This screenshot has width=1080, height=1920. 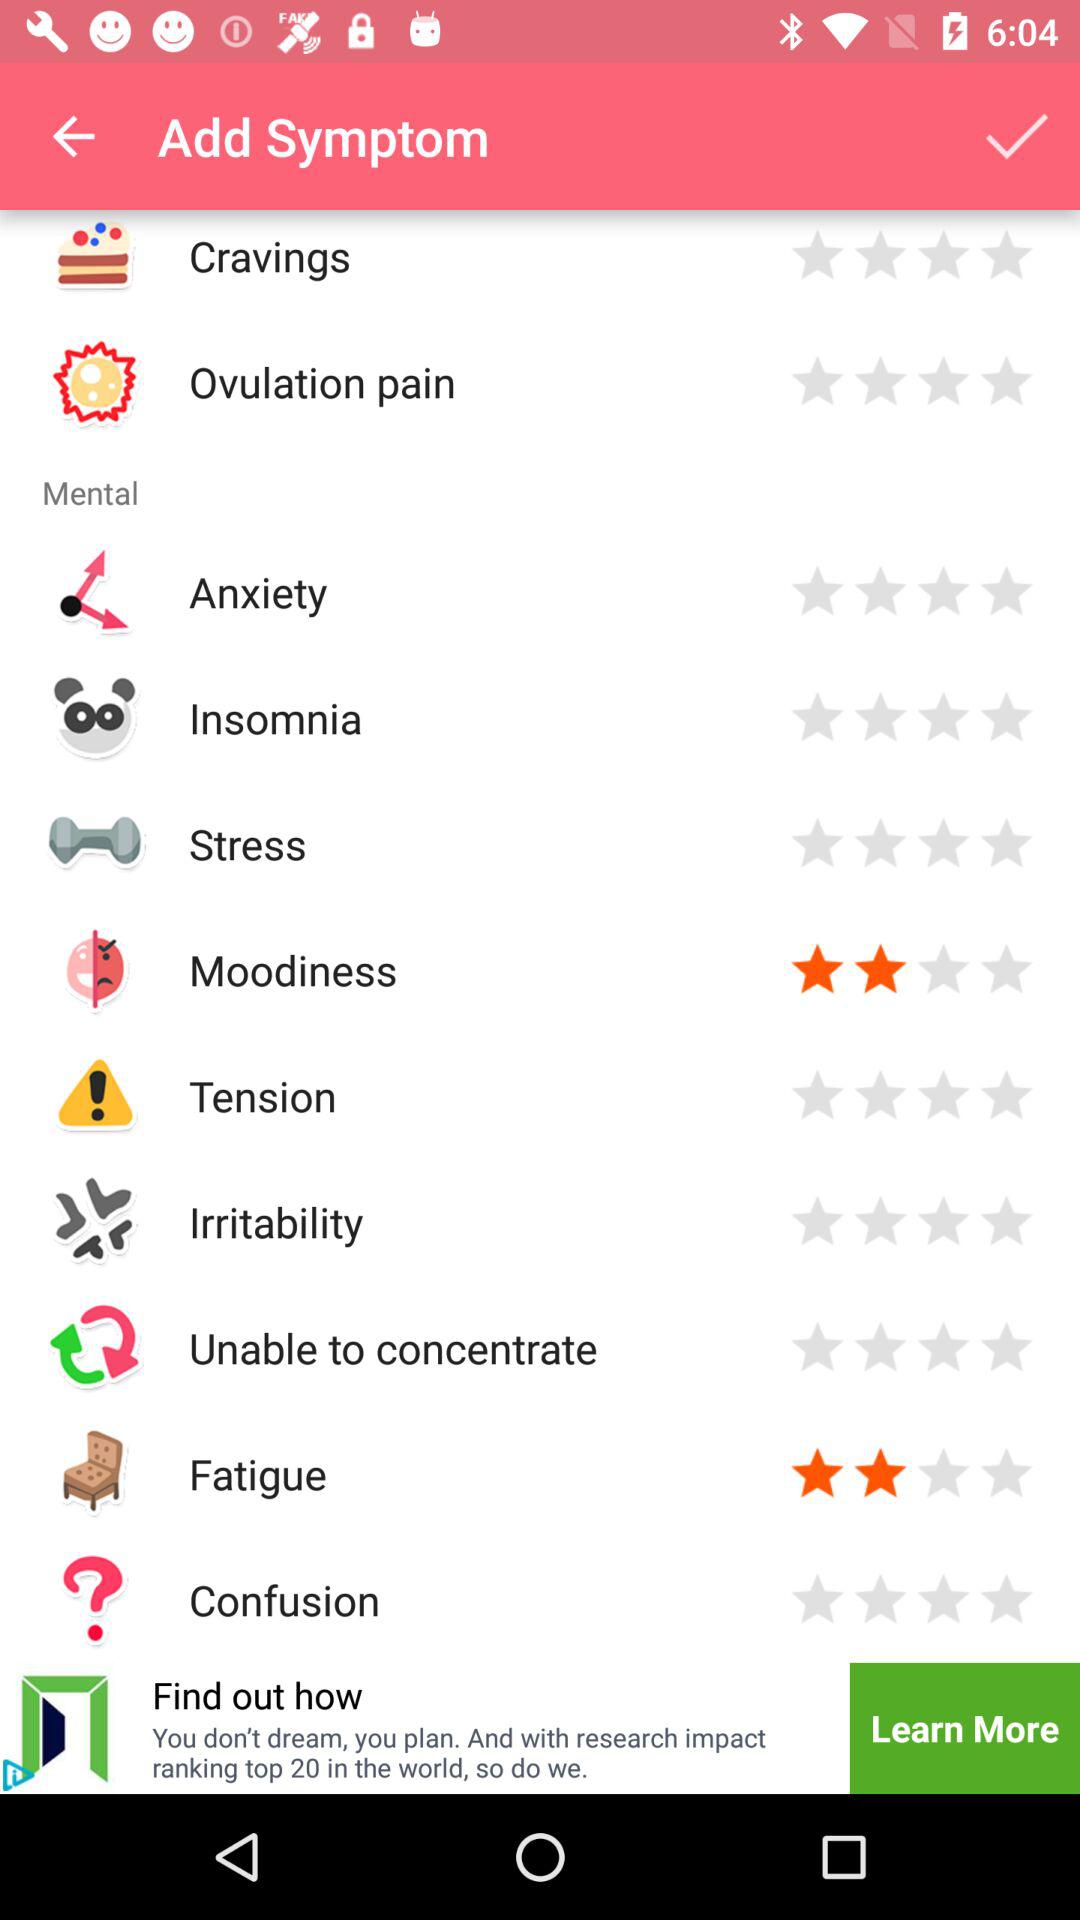 What do you see at coordinates (1016, 136) in the screenshot?
I see `tap the app next to the add symptom` at bounding box center [1016, 136].